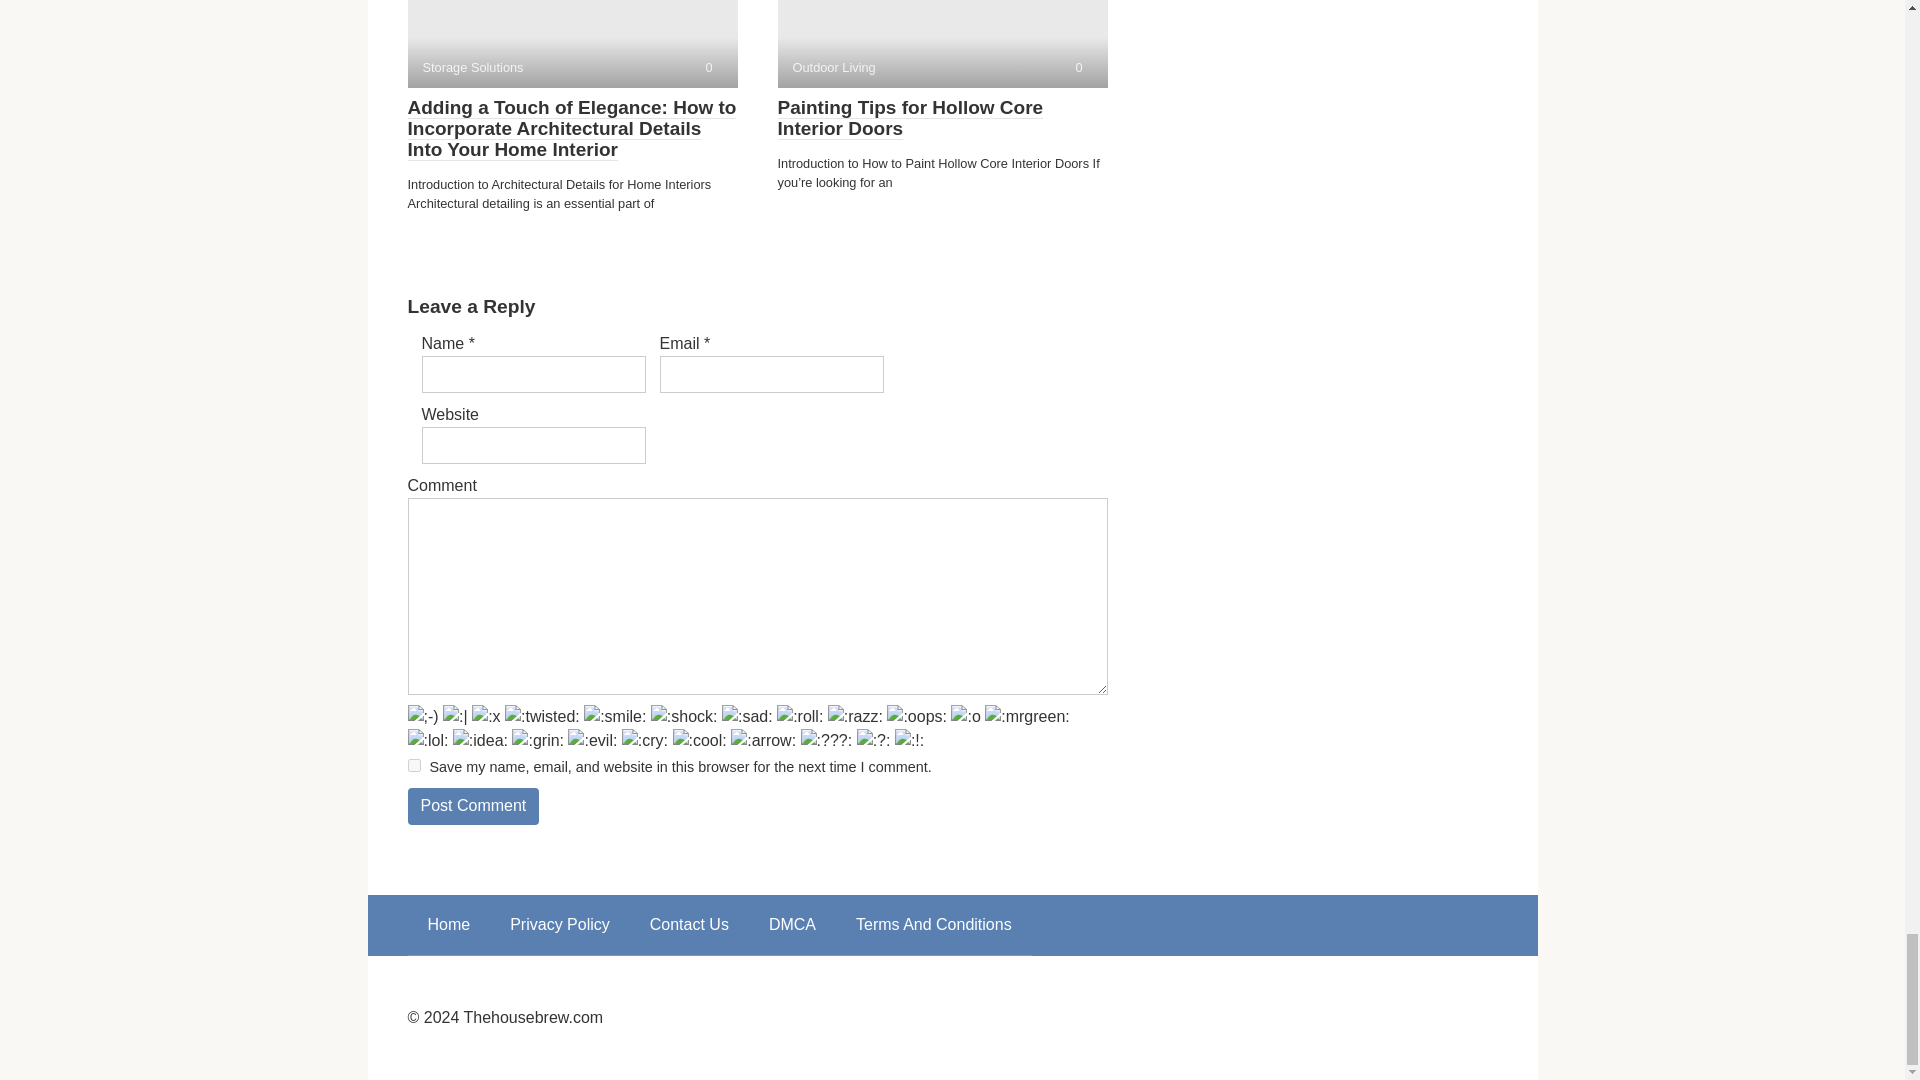 The width and height of the screenshot is (1920, 1080). I want to click on Post Comment, so click(473, 806).